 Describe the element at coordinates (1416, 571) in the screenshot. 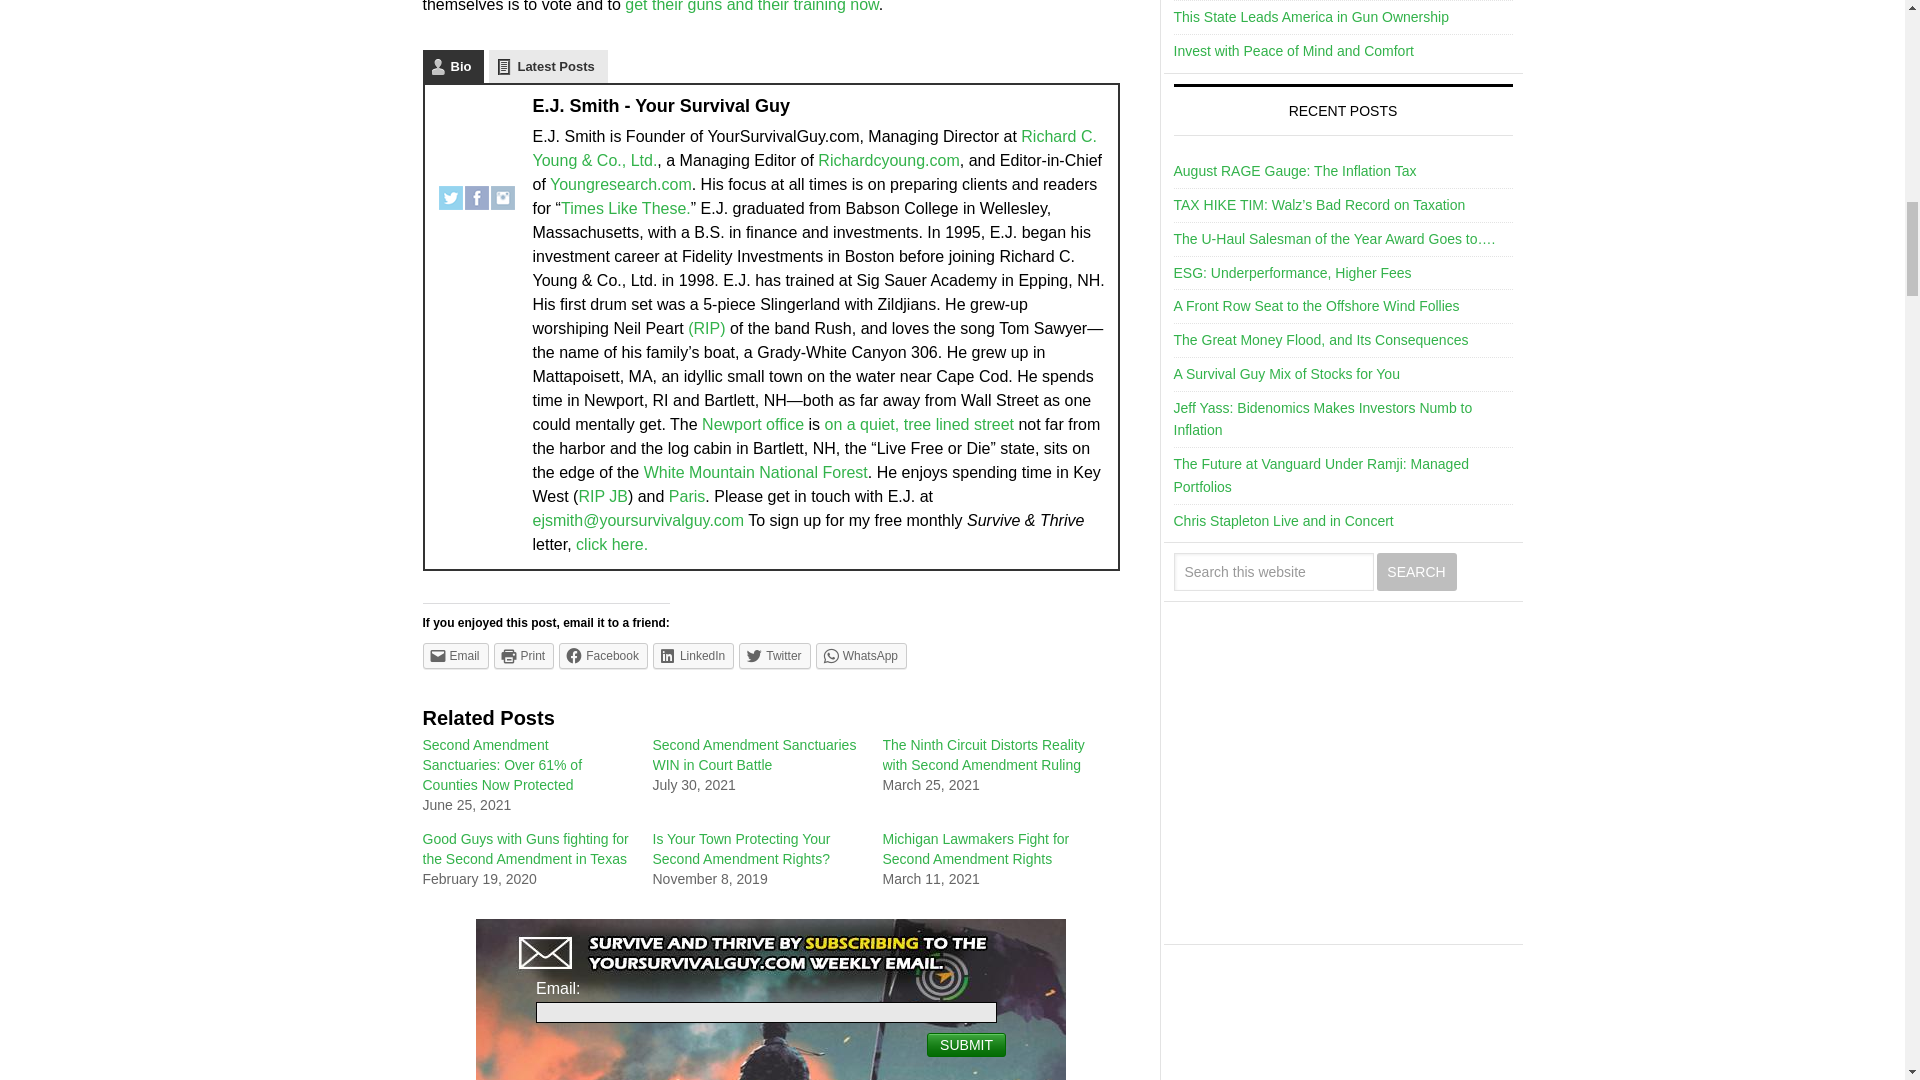

I see `Search` at that location.